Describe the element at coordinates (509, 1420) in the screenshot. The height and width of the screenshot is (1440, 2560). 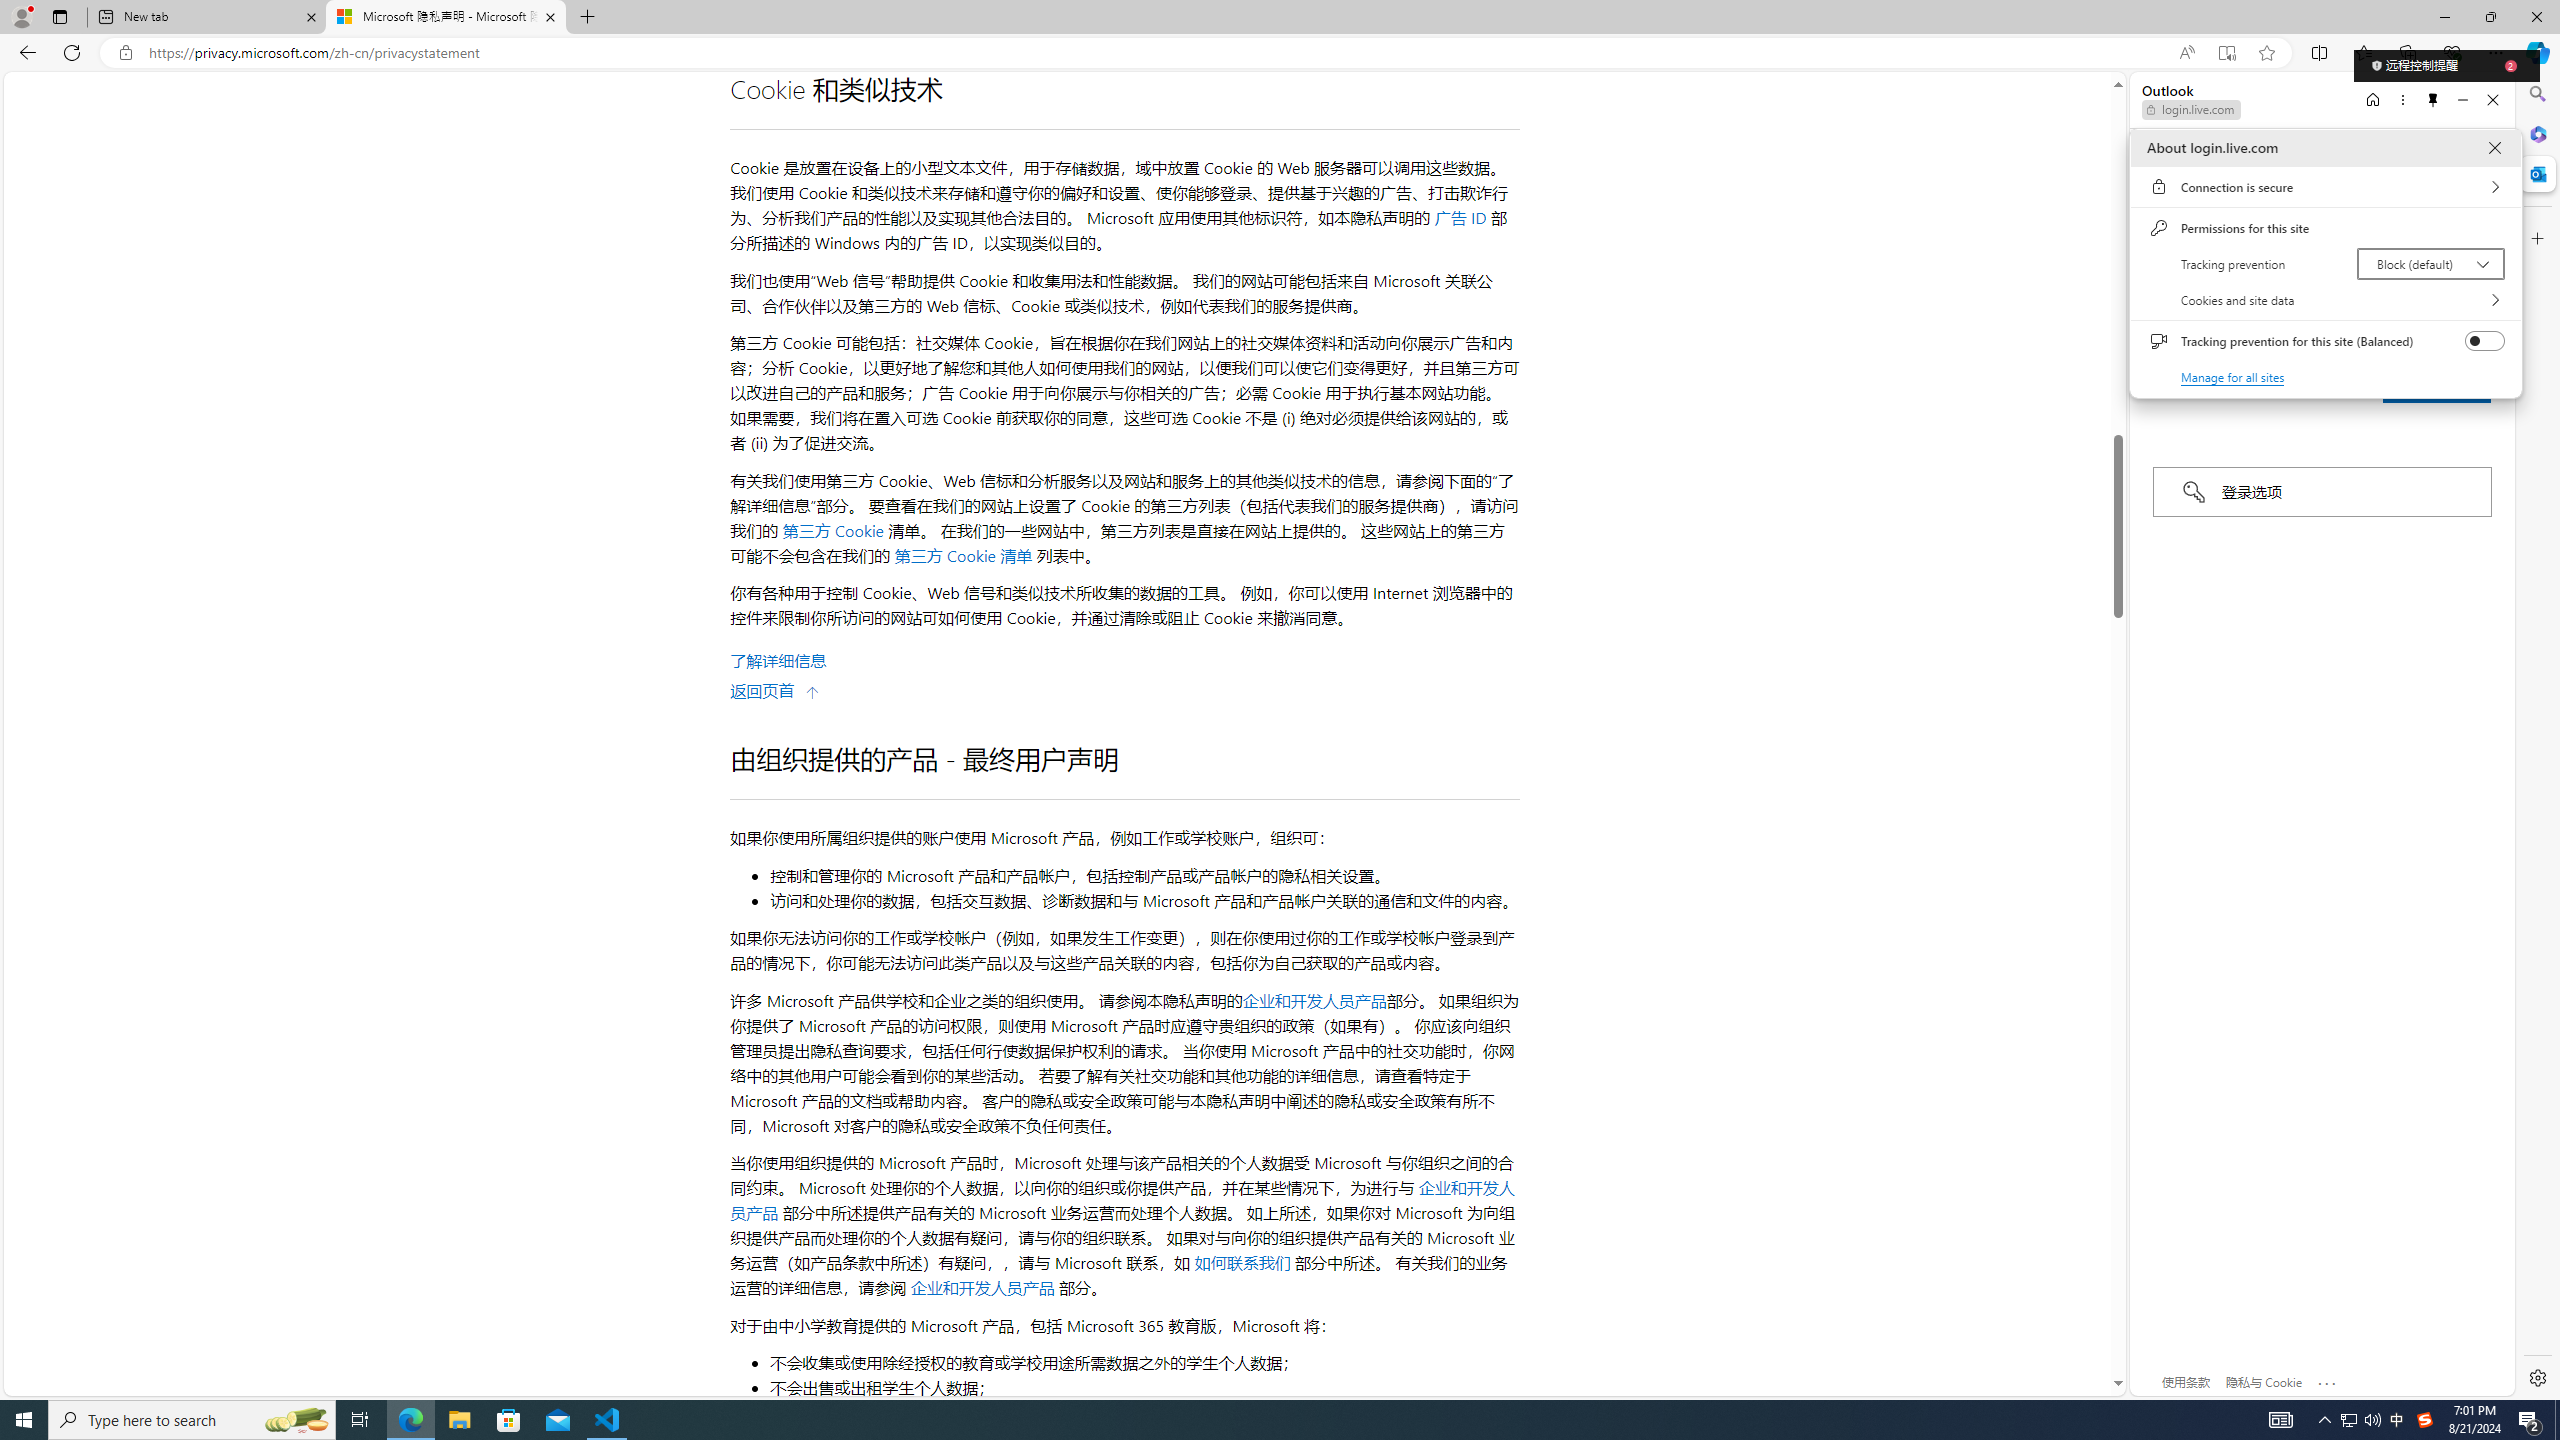
I see `Microsoft Edge - 1 running window` at that location.